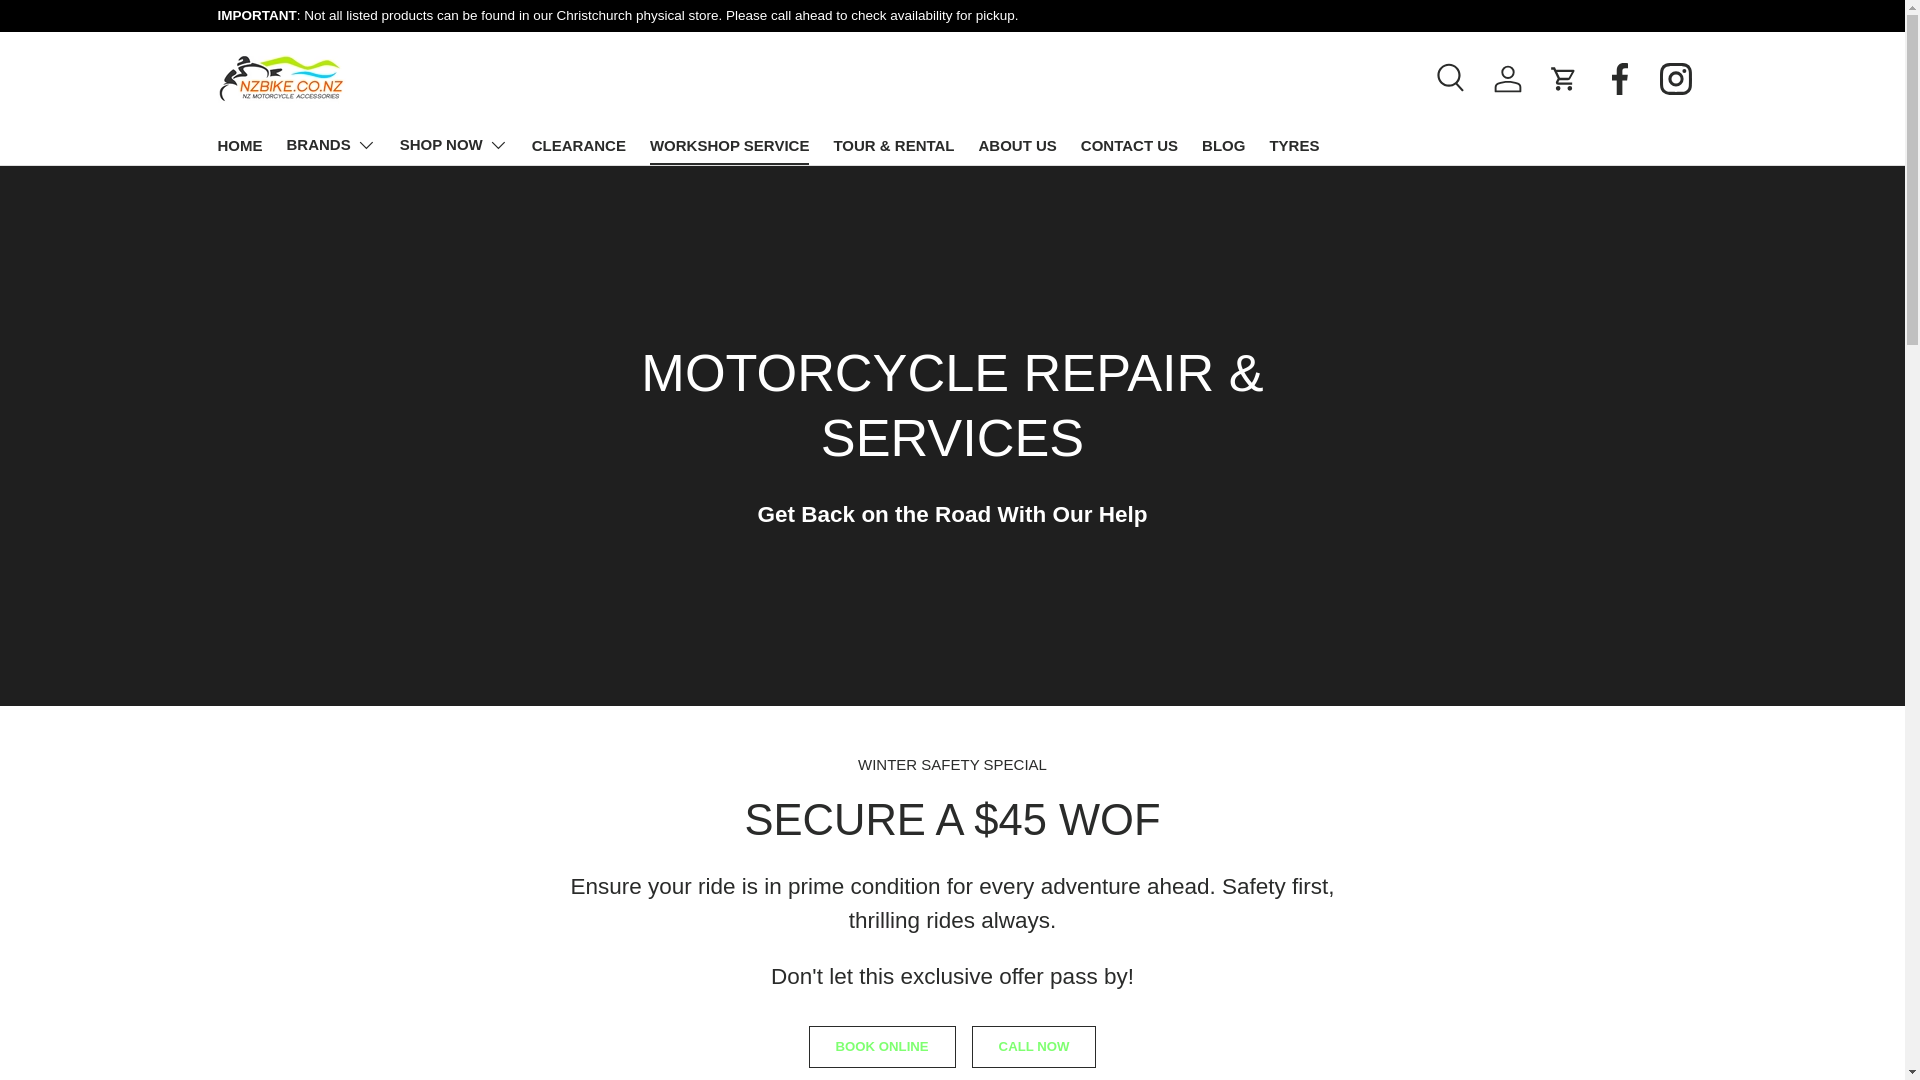 The width and height of the screenshot is (1920, 1080). I want to click on Search, so click(1452, 79).